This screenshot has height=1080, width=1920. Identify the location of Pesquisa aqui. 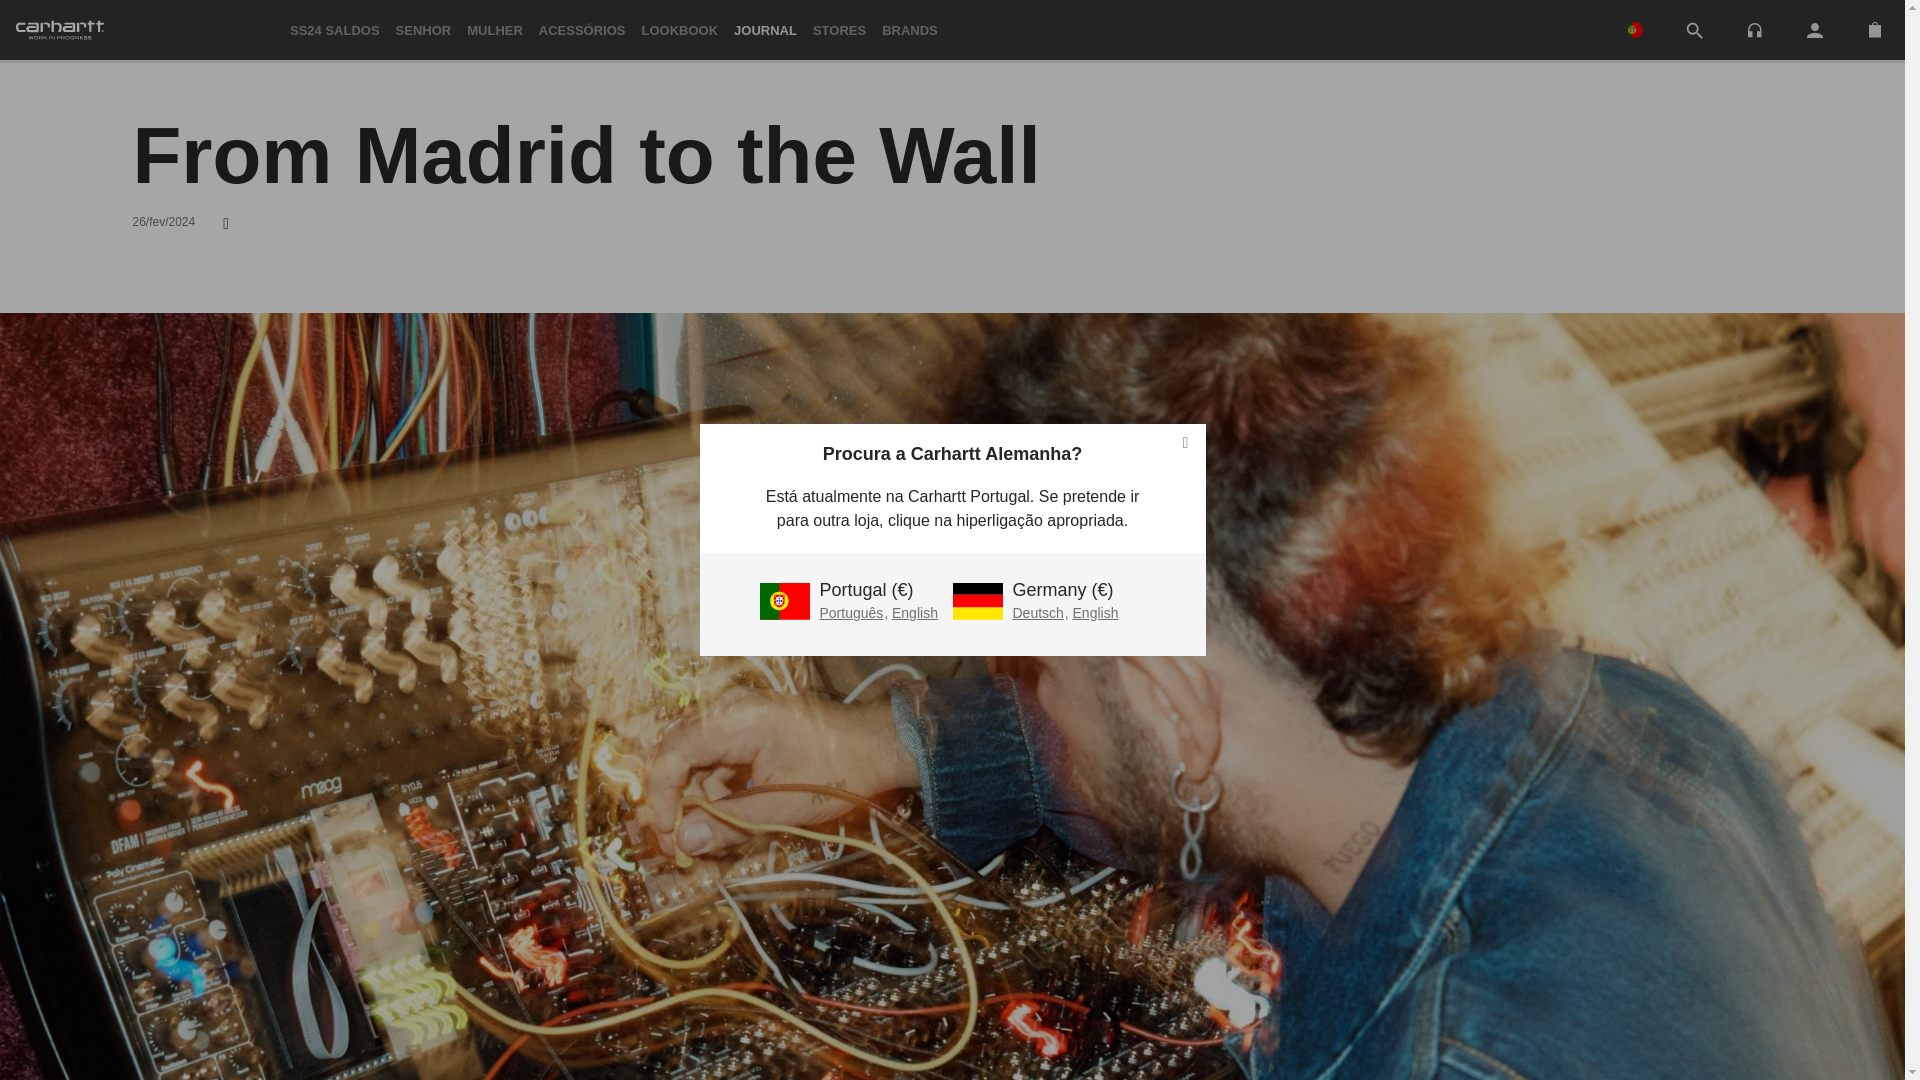
(1694, 30).